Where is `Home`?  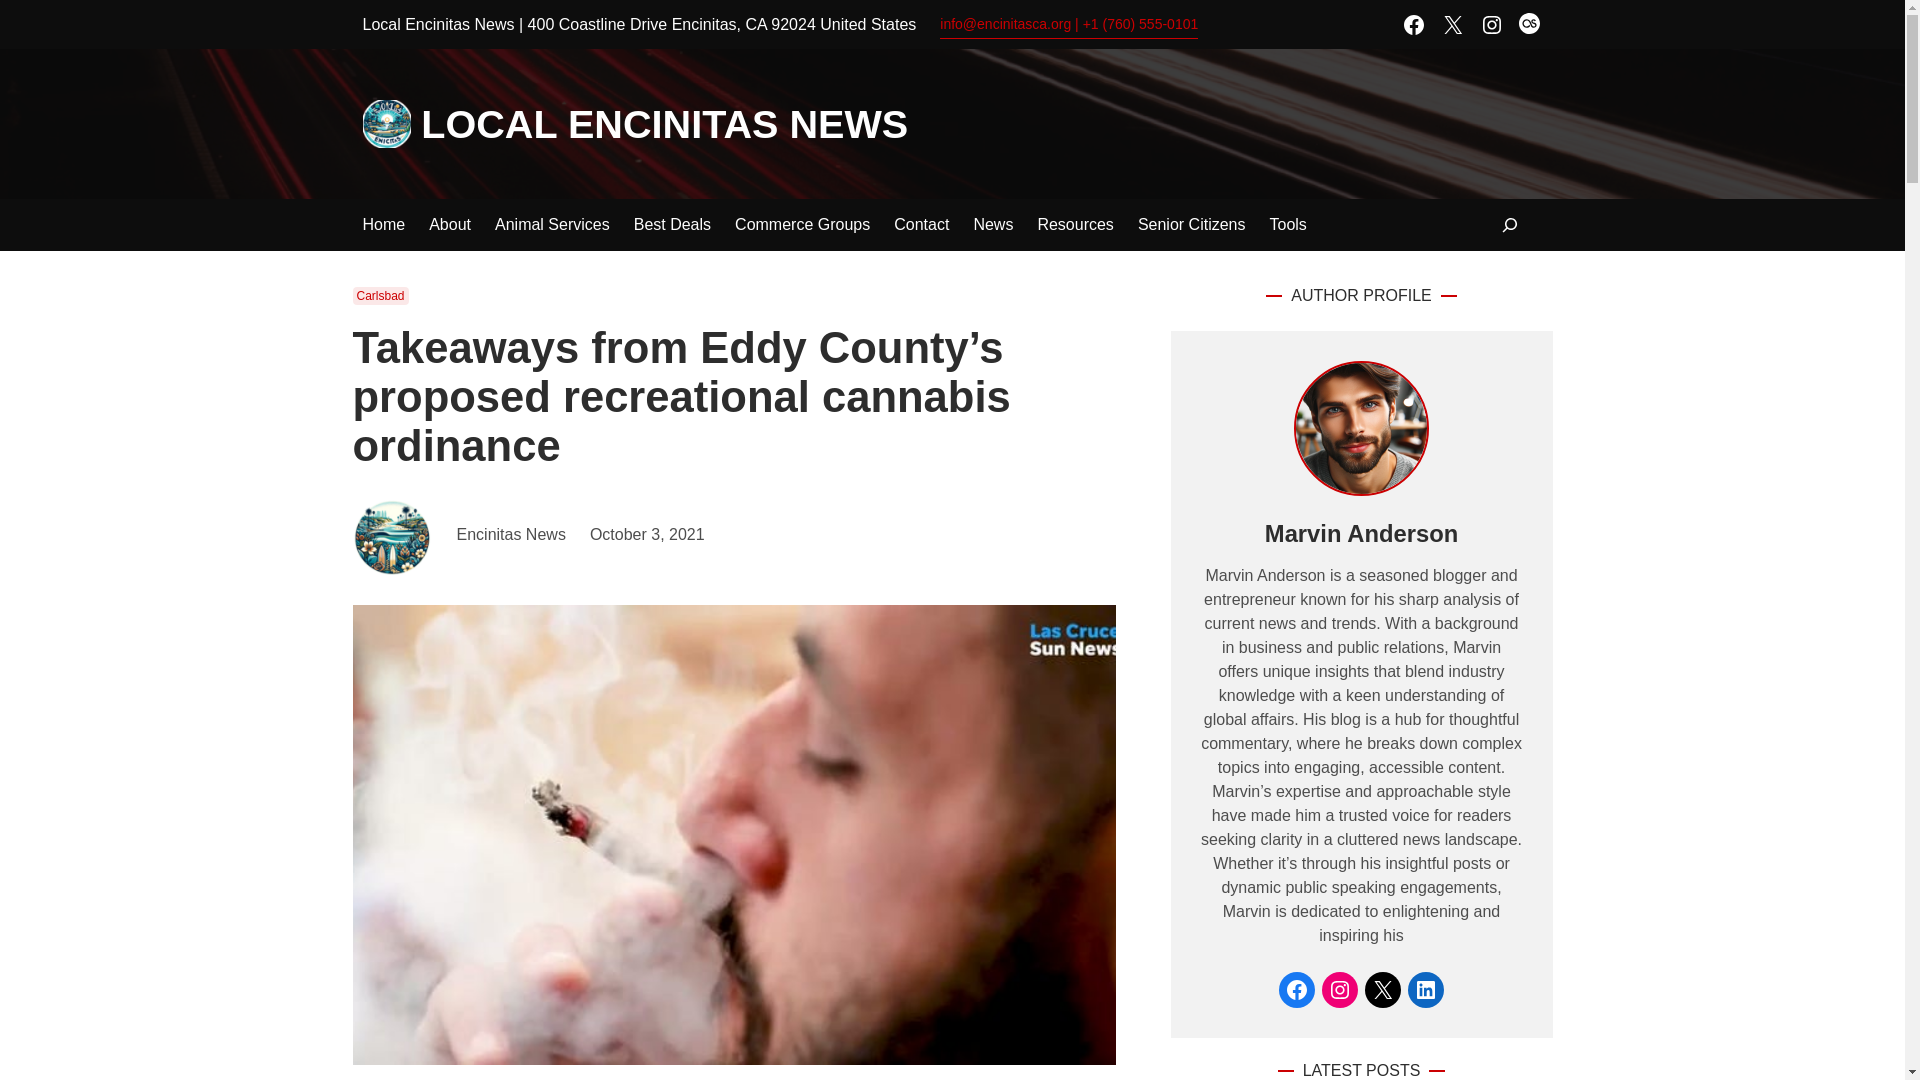
Home is located at coordinates (384, 224).